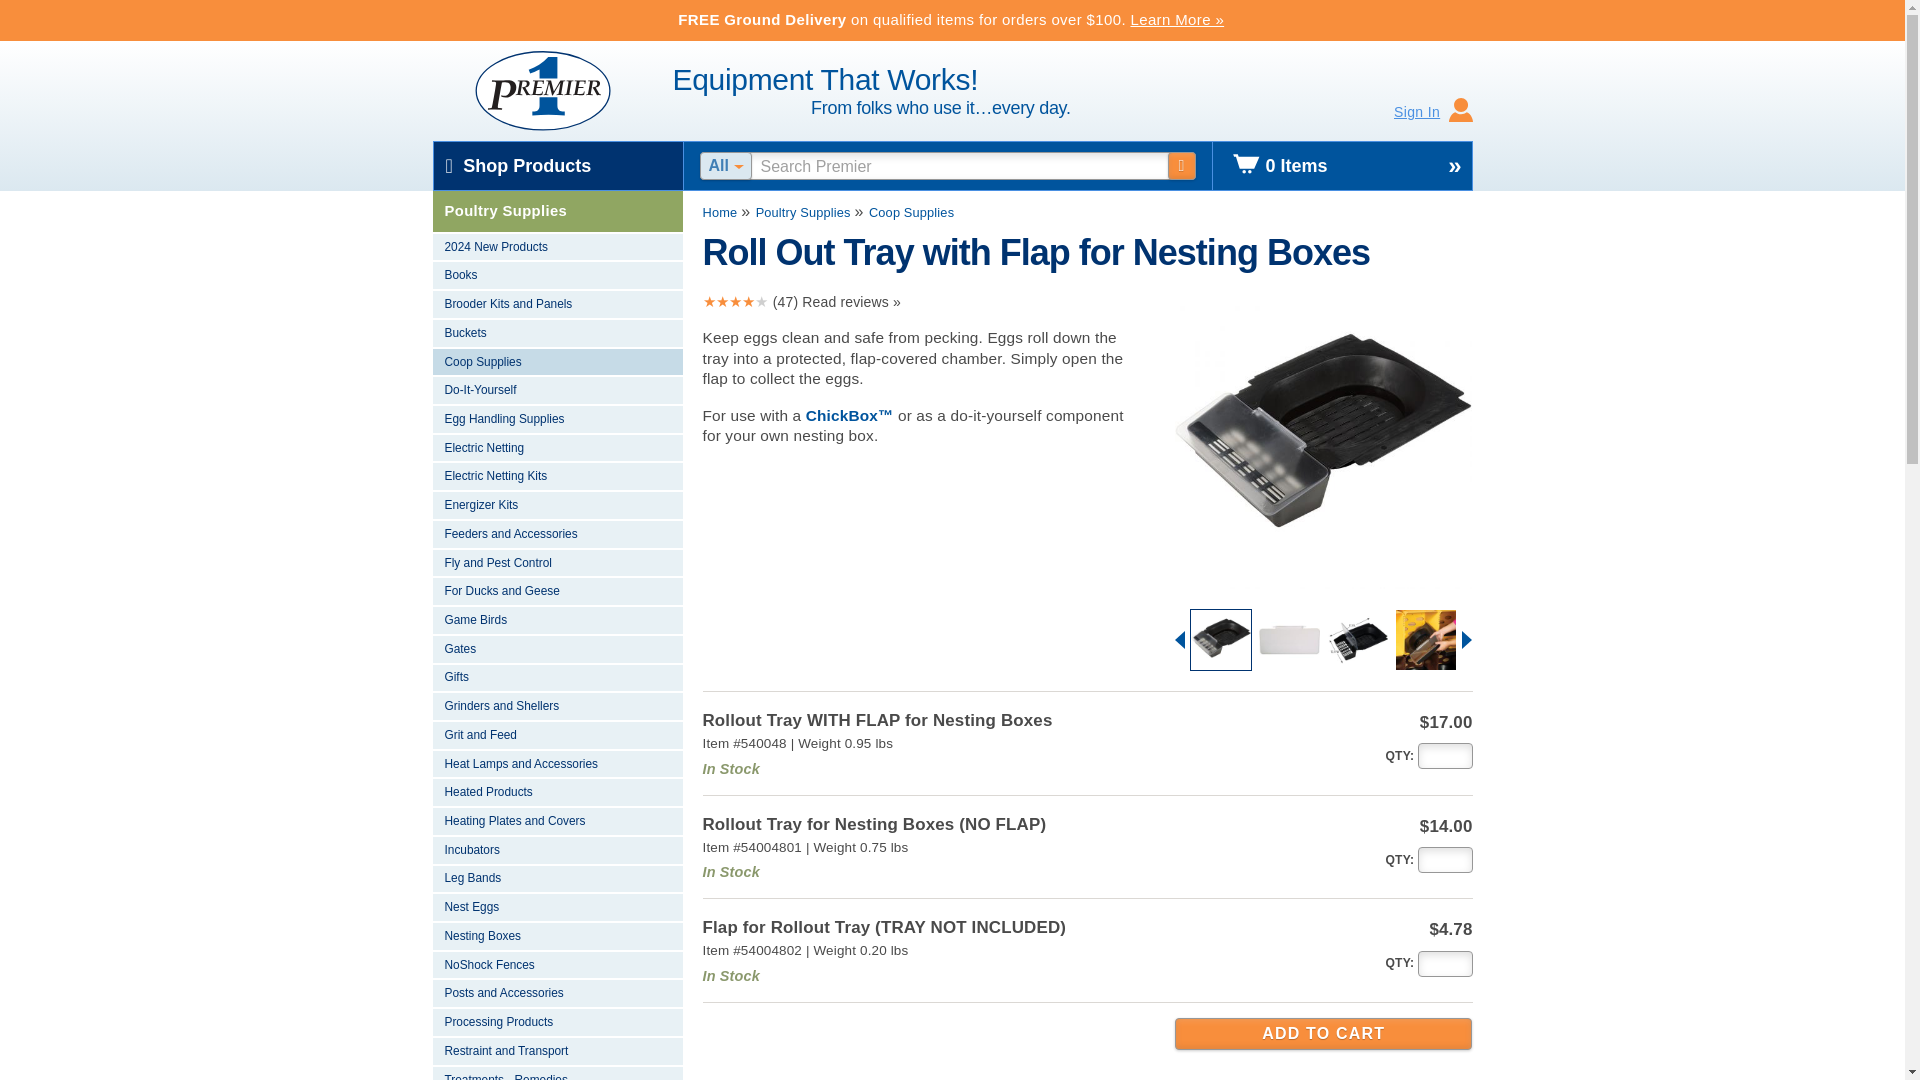  What do you see at coordinates (556, 736) in the screenshot?
I see `Grit and Feed` at bounding box center [556, 736].